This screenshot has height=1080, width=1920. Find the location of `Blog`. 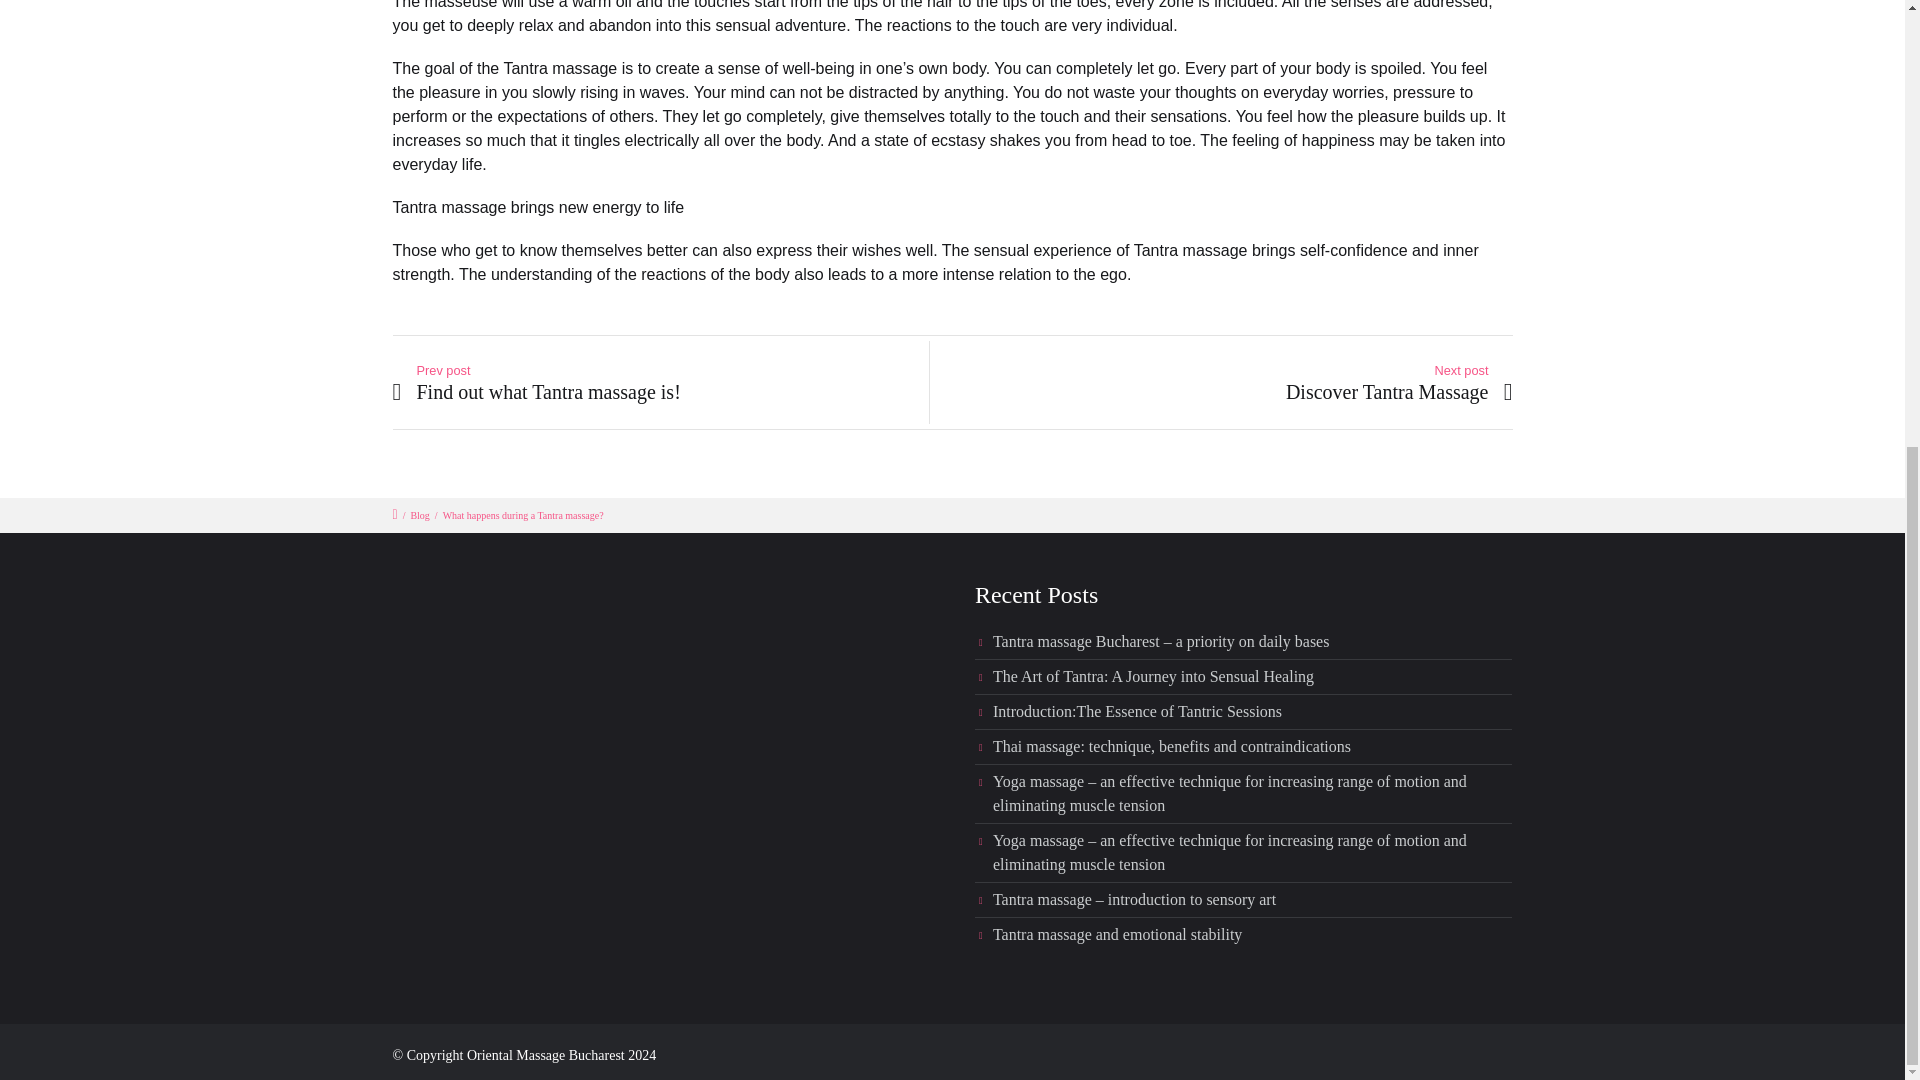

Blog is located at coordinates (419, 514).